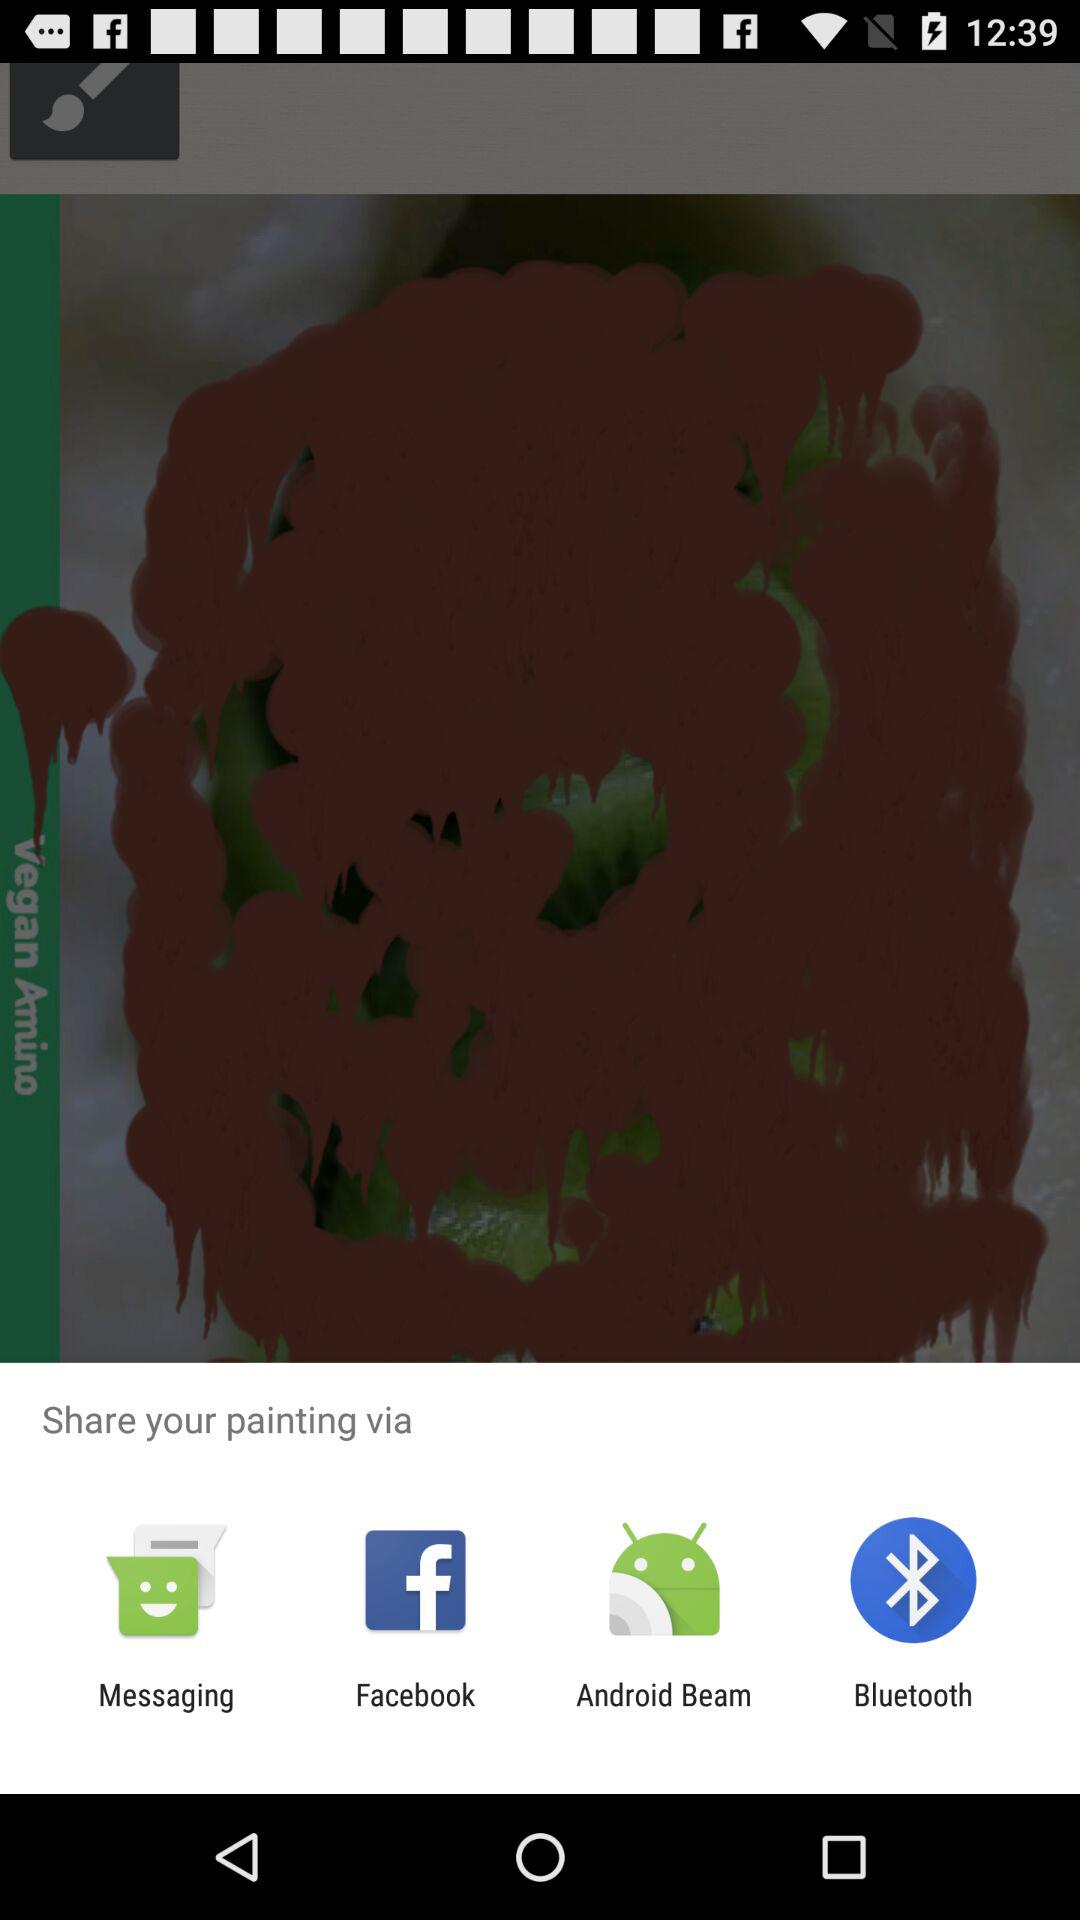 The width and height of the screenshot is (1080, 1920). I want to click on press app next to facebook icon, so click(166, 1712).